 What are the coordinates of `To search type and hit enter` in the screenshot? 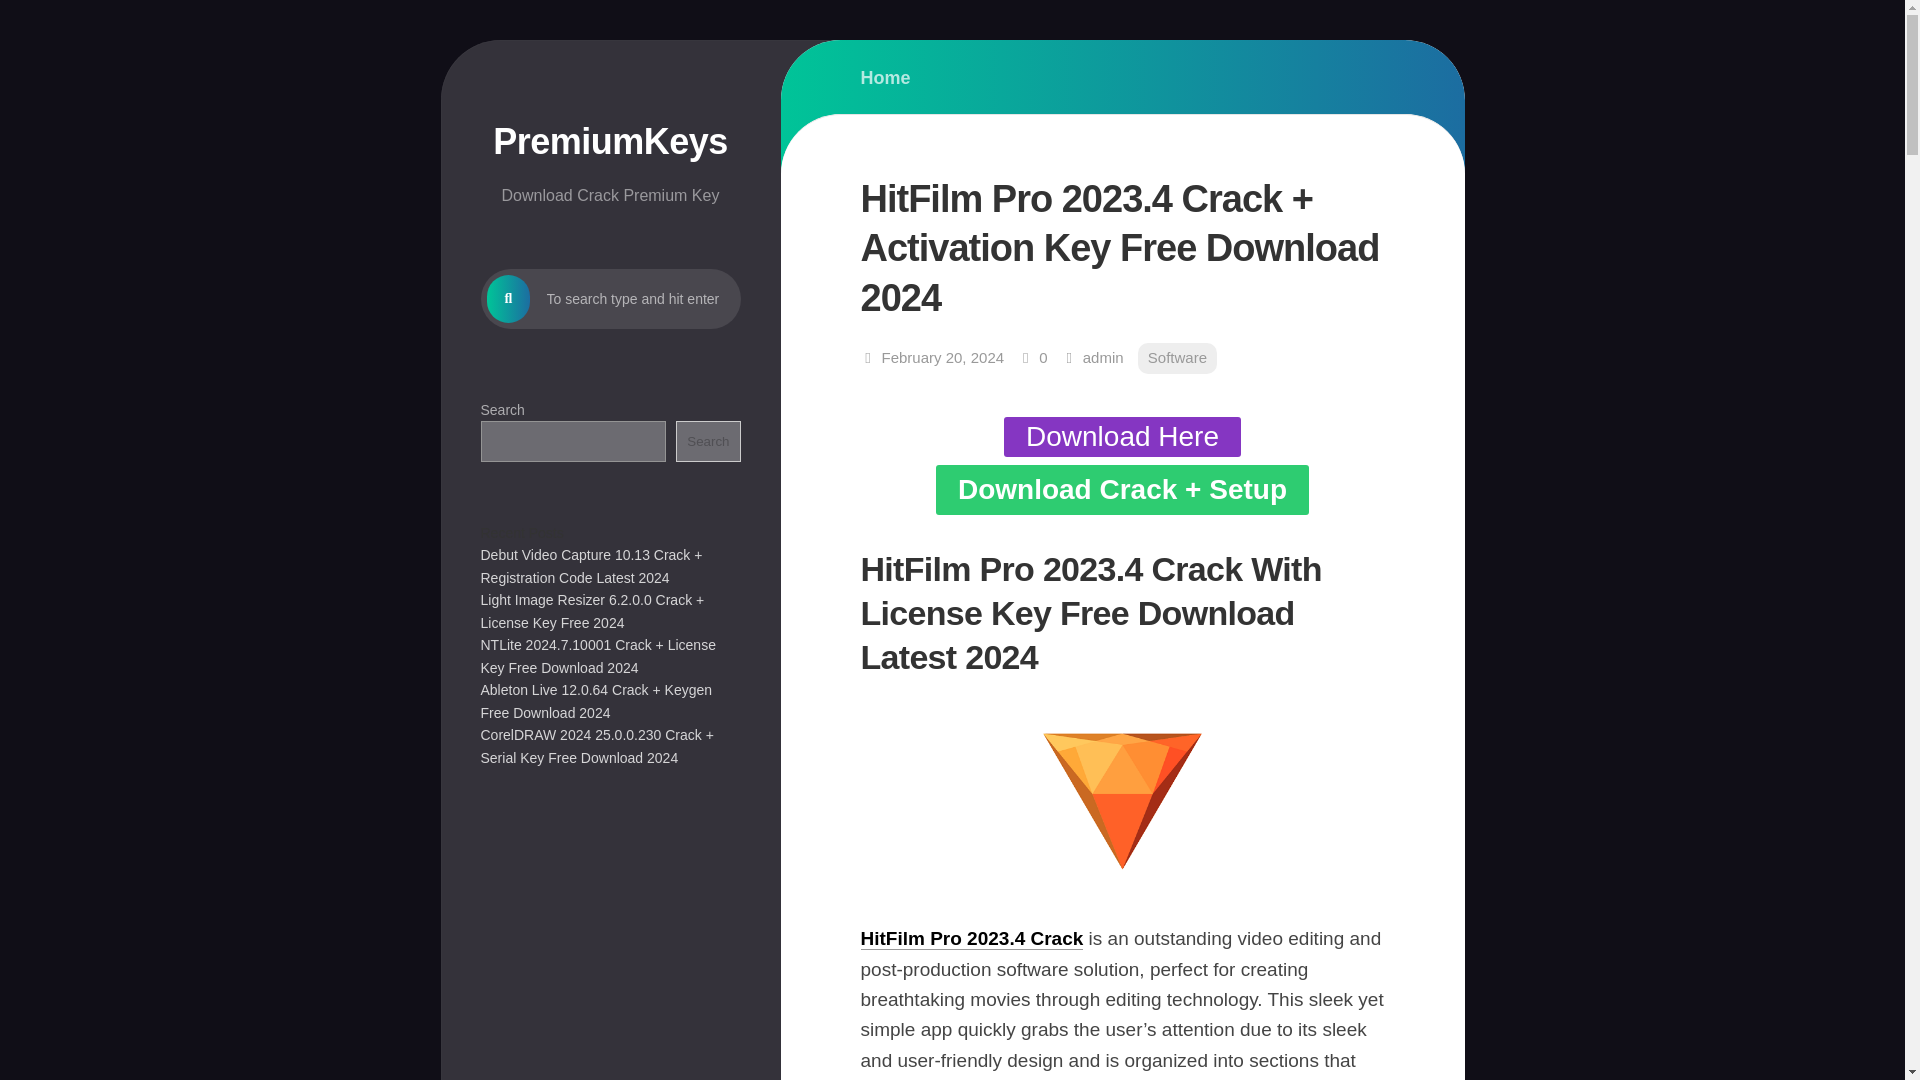 It's located at (610, 298).